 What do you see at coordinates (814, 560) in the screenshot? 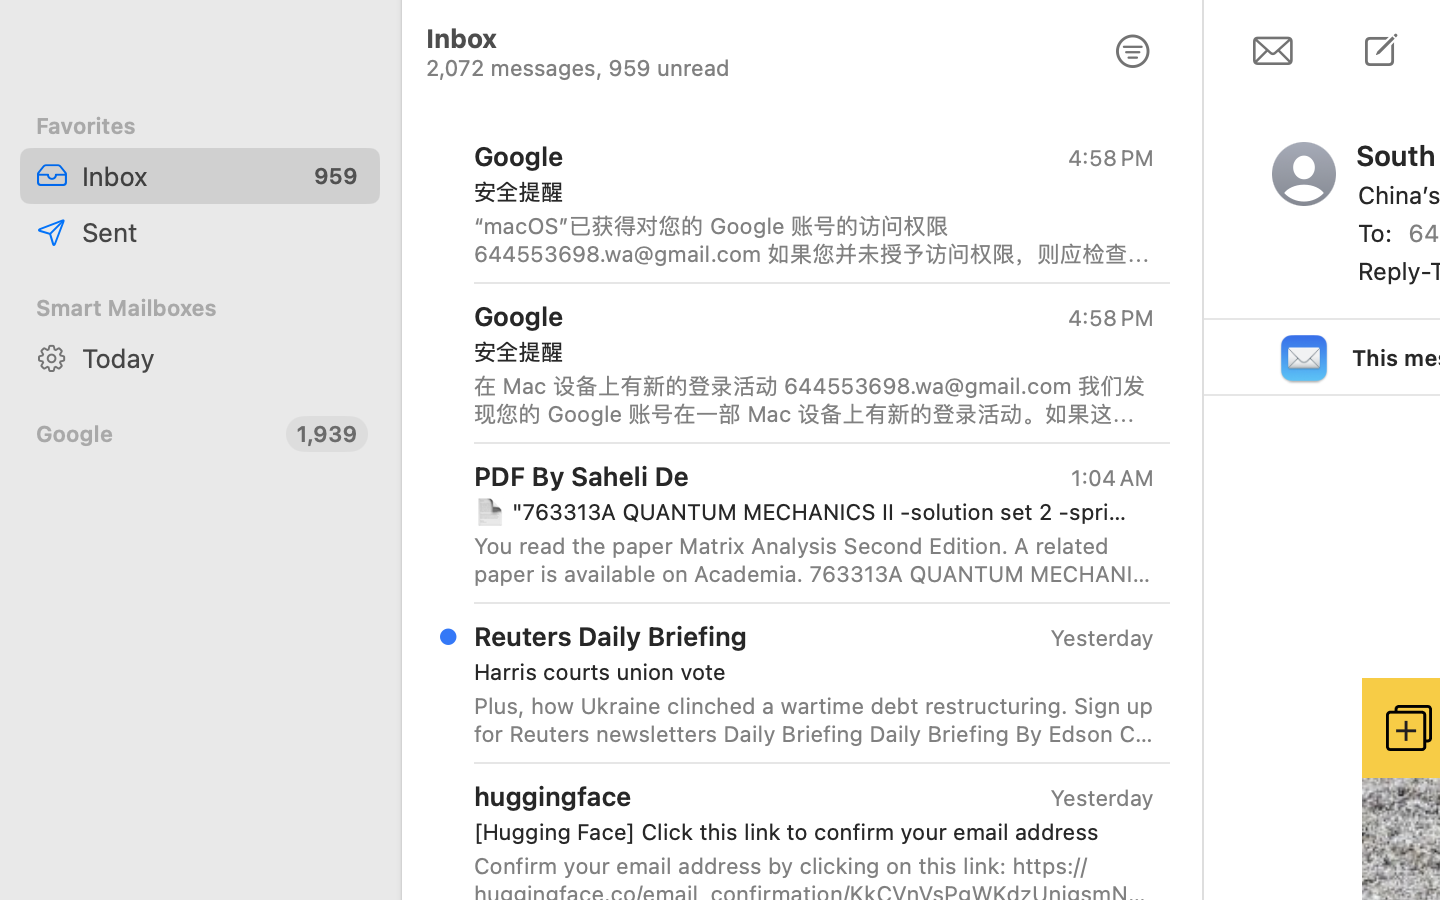
I see `You read the paper Matrix Analysis Second Edition. A related paper is available on Academia. 763313A QUANTUM MECHANICS II -solution set 2 -spring 2014 Saheli De 237 Views View PDF ▸ Download PDF ⬇ Your recent reading history: Matrix Analysis Second Edition - Benedict Cui Want fewer recommendations like this one? 580 California St., Suite 400, San Francisco, CA, 94104 Unsubscribe Privacy Policy Terms of Service © 2024 Academia` at bounding box center [814, 560].